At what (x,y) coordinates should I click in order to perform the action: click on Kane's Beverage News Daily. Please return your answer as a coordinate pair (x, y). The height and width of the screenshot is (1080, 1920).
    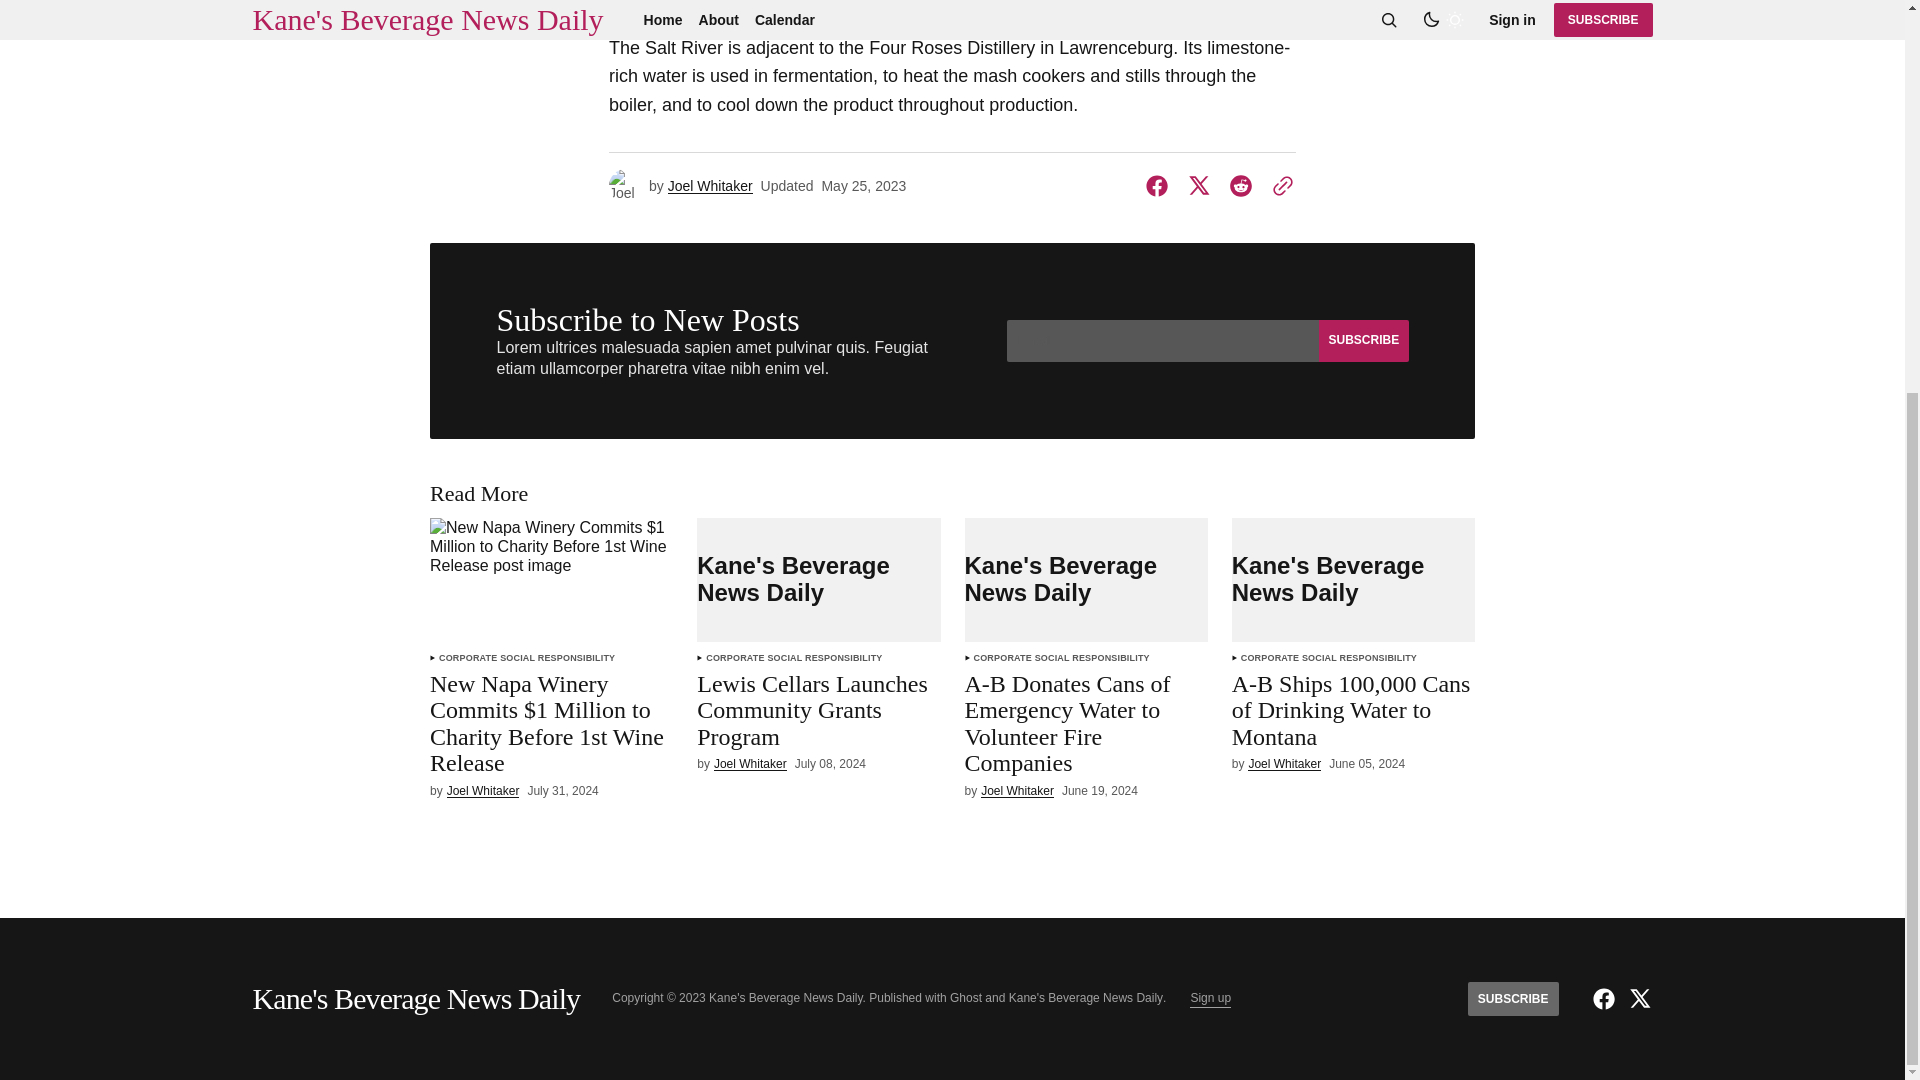
    Looking at the image, I should click on (818, 580).